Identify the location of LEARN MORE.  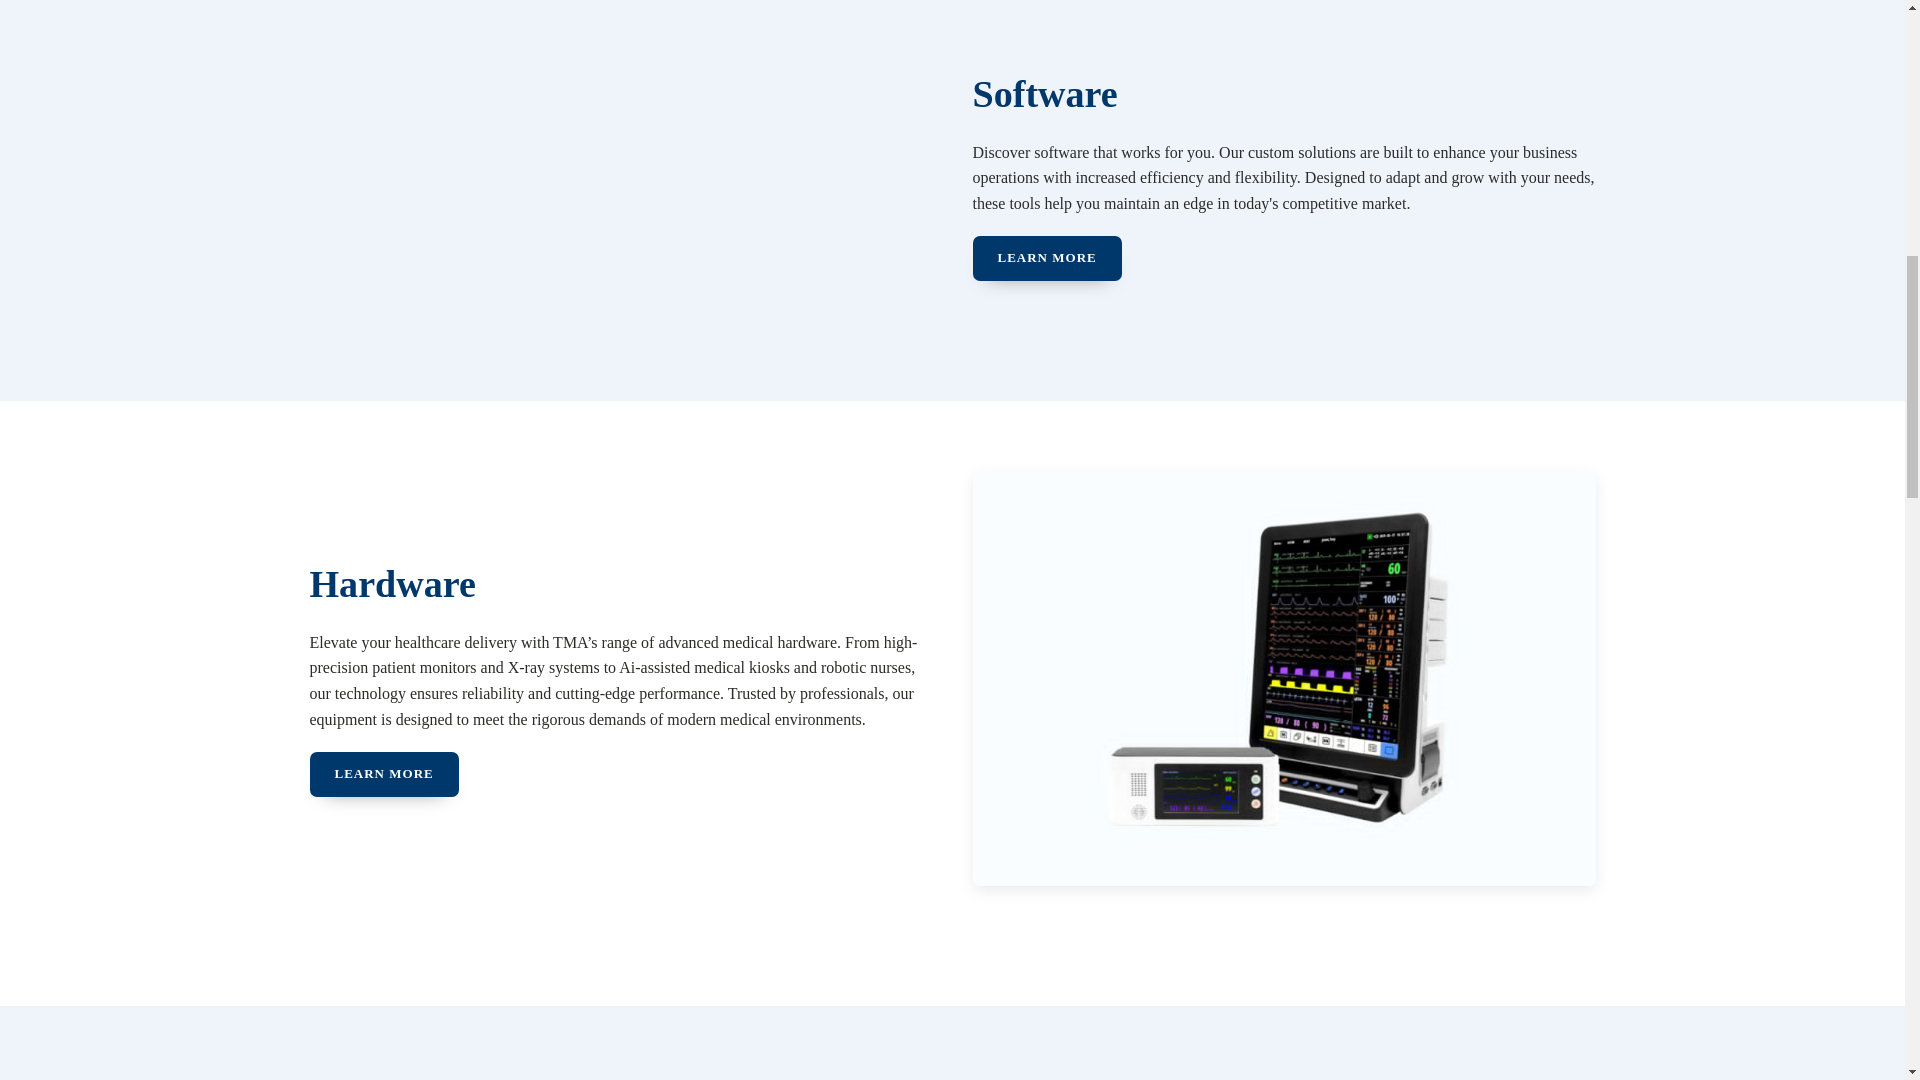
(384, 774).